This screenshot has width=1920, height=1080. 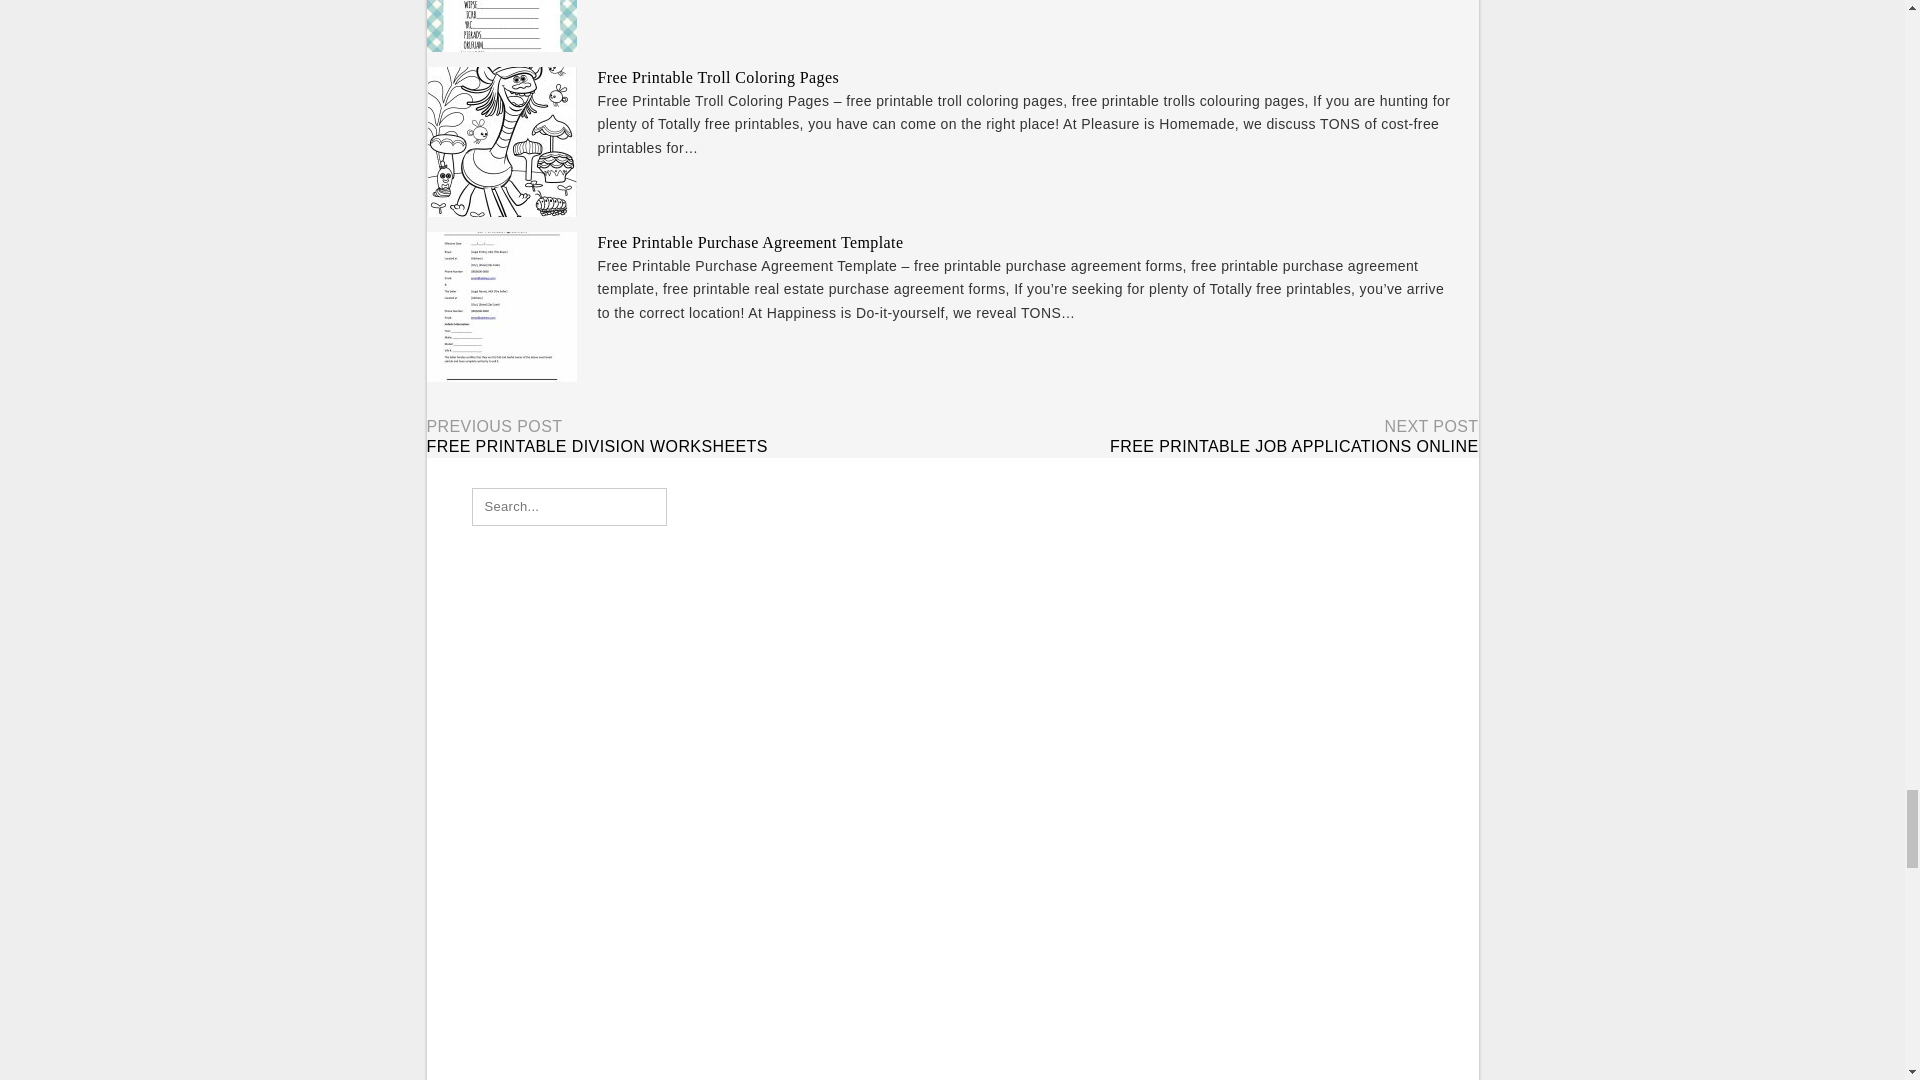 I want to click on FREE PRINTABLE JOB APPLICATIONS ONLINE, so click(x=1294, y=446).